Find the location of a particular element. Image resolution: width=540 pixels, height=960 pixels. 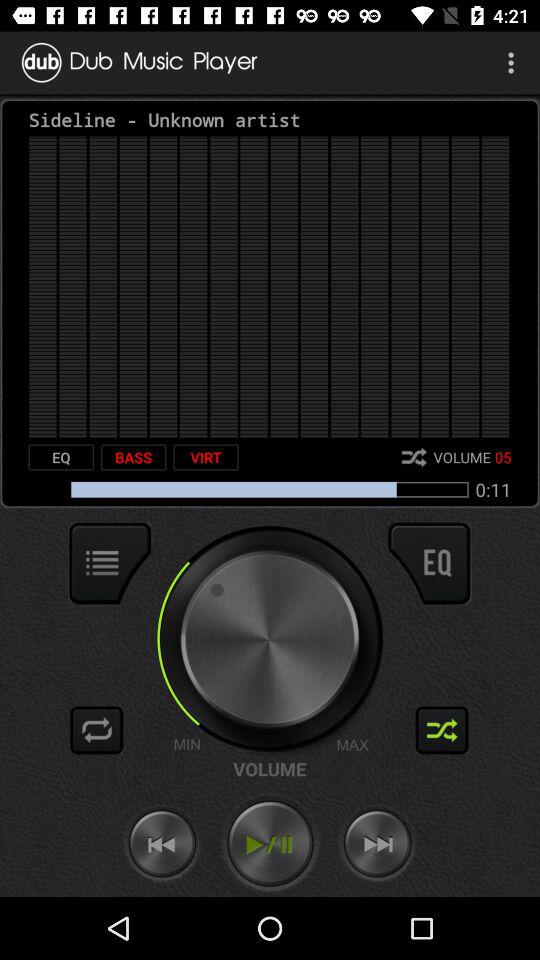

launch the item at the top right corner is located at coordinates (514, 62).